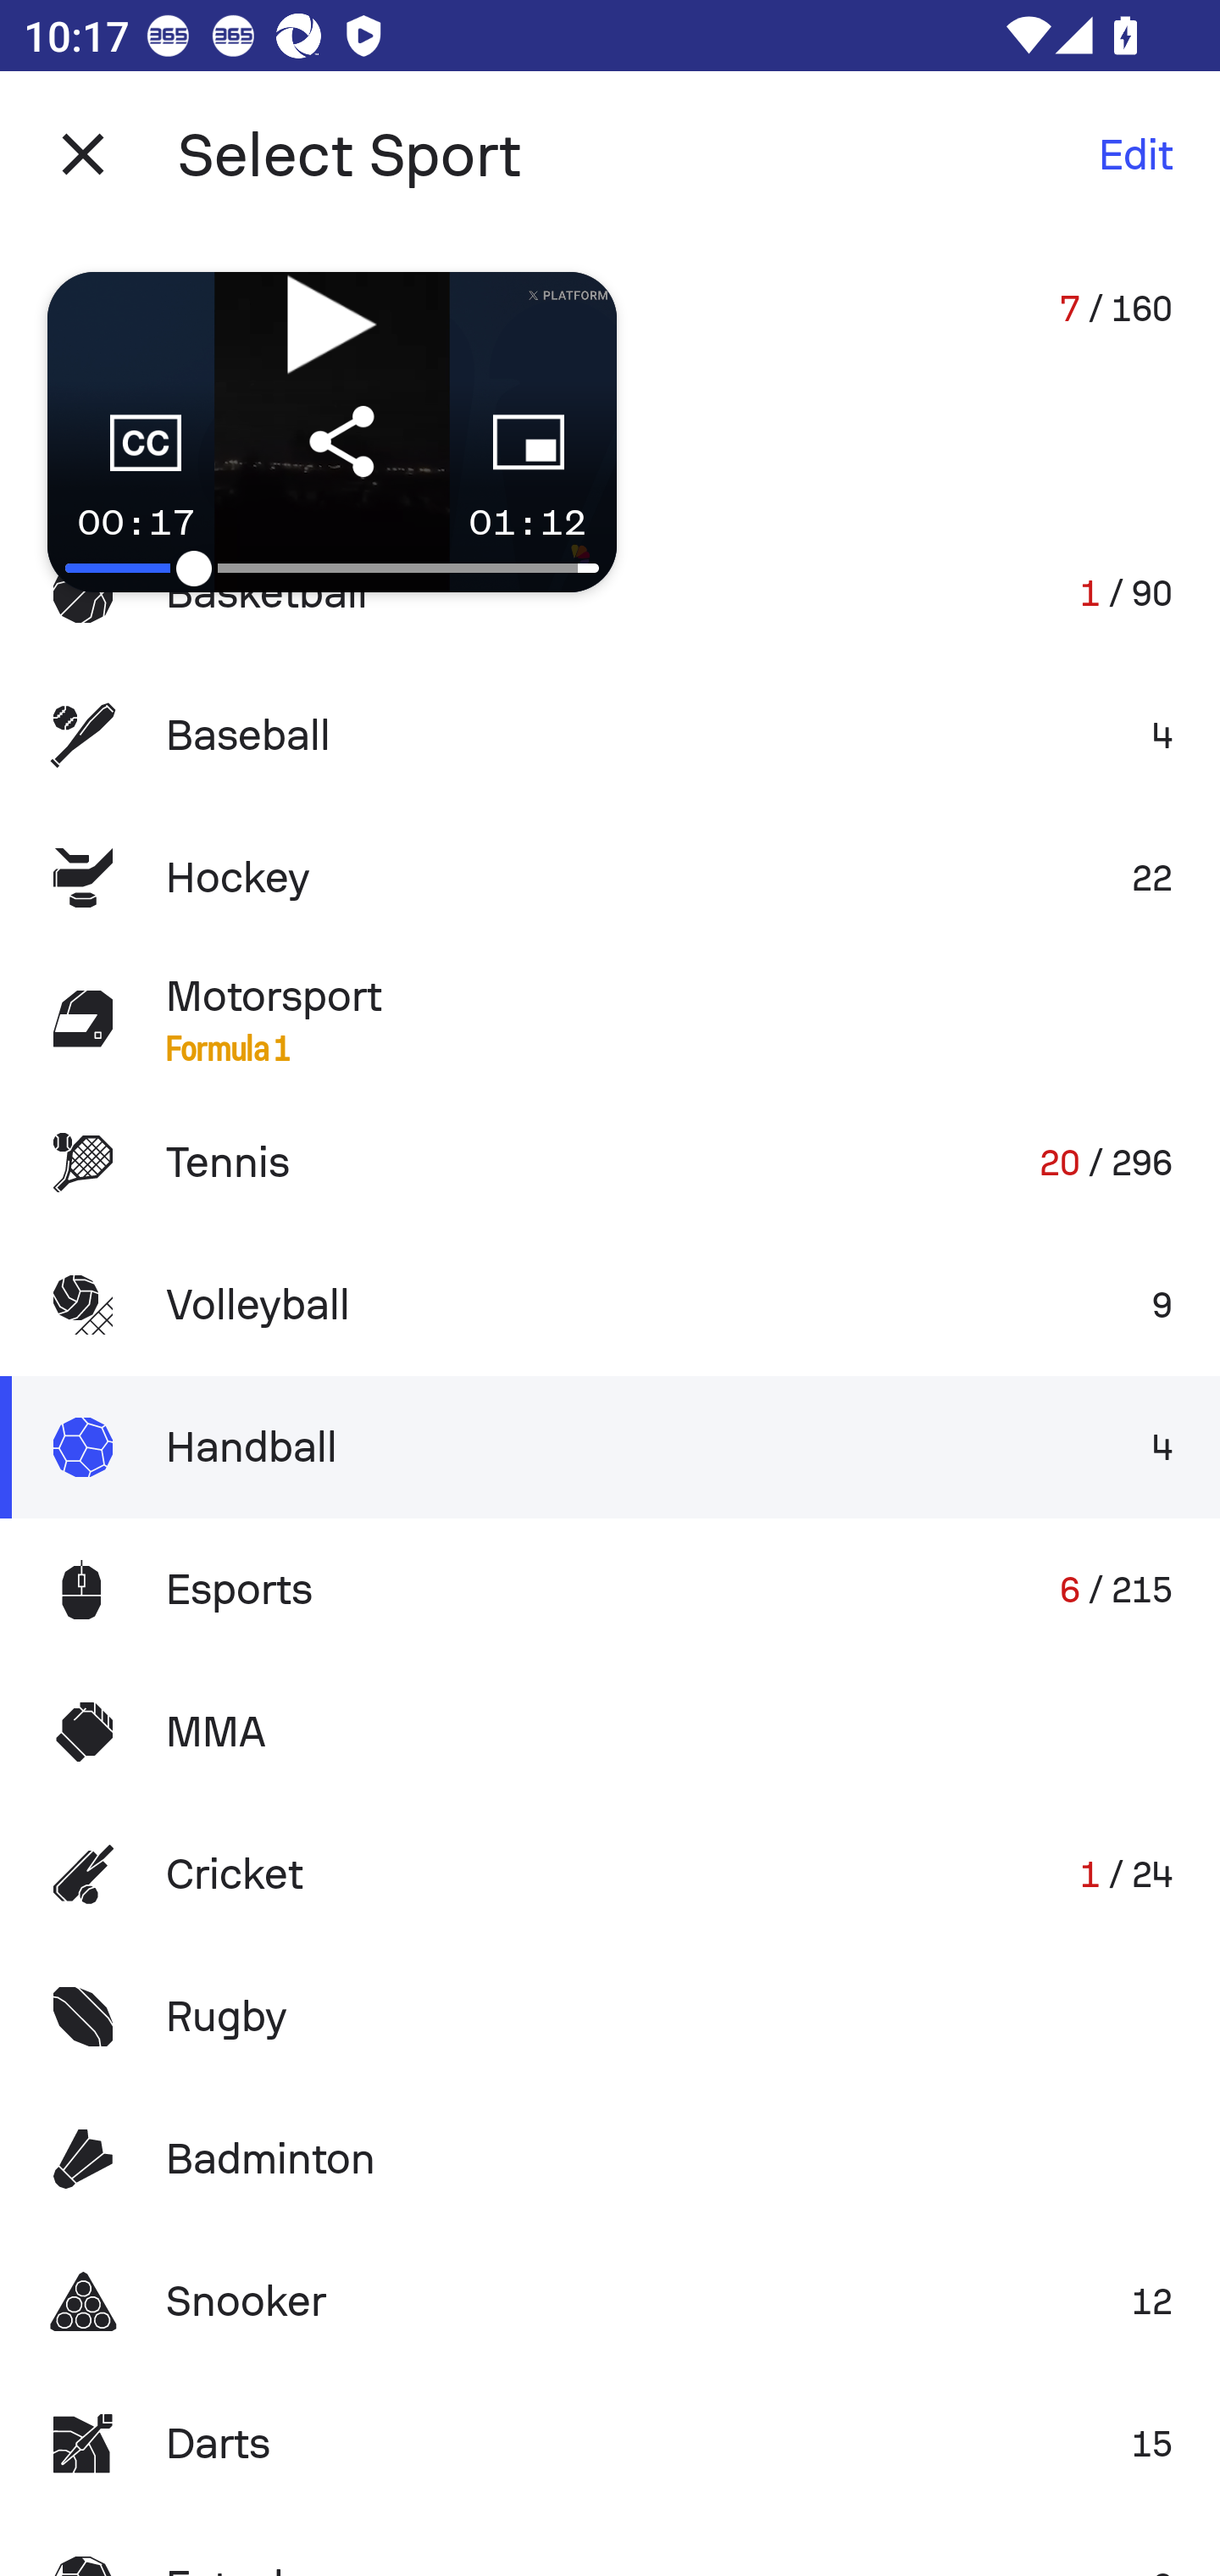  Describe the element at coordinates (610, 2017) in the screenshot. I see `Rugby` at that location.